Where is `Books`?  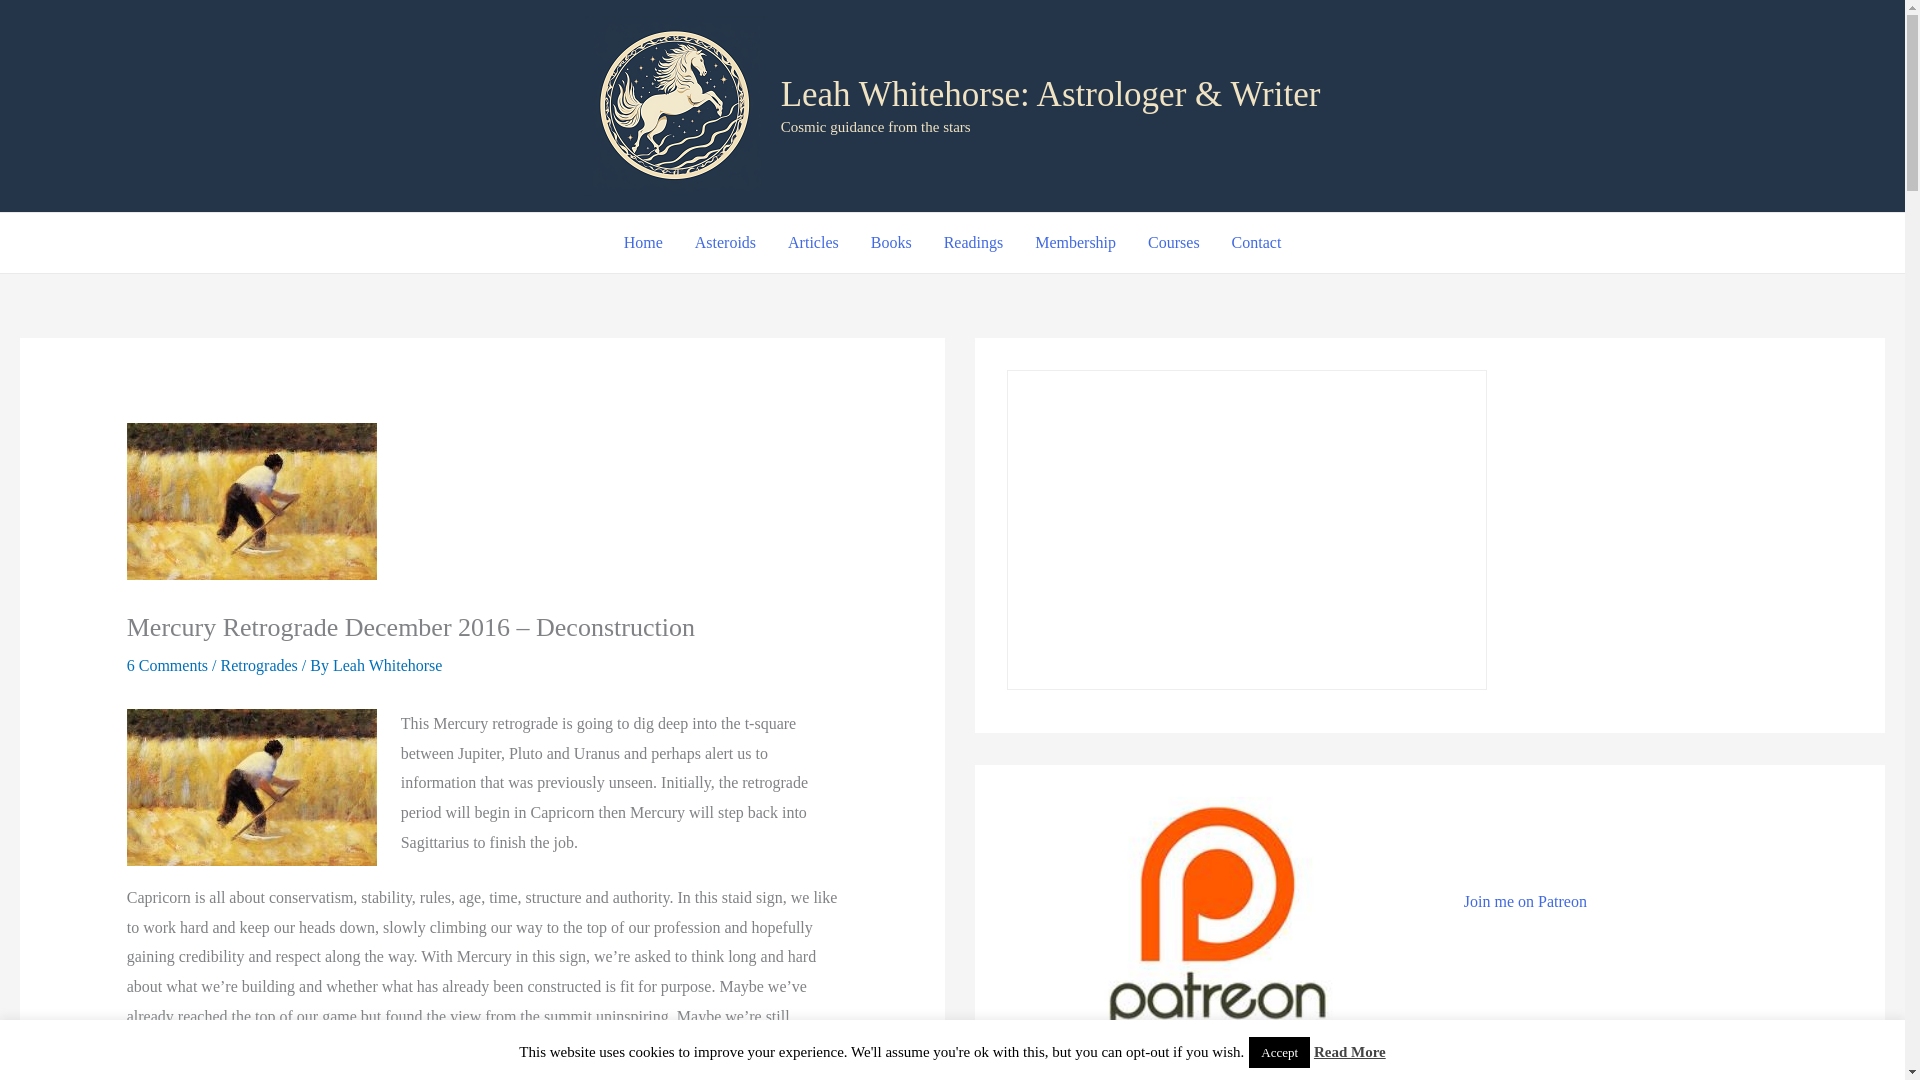
Books is located at coordinates (890, 242).